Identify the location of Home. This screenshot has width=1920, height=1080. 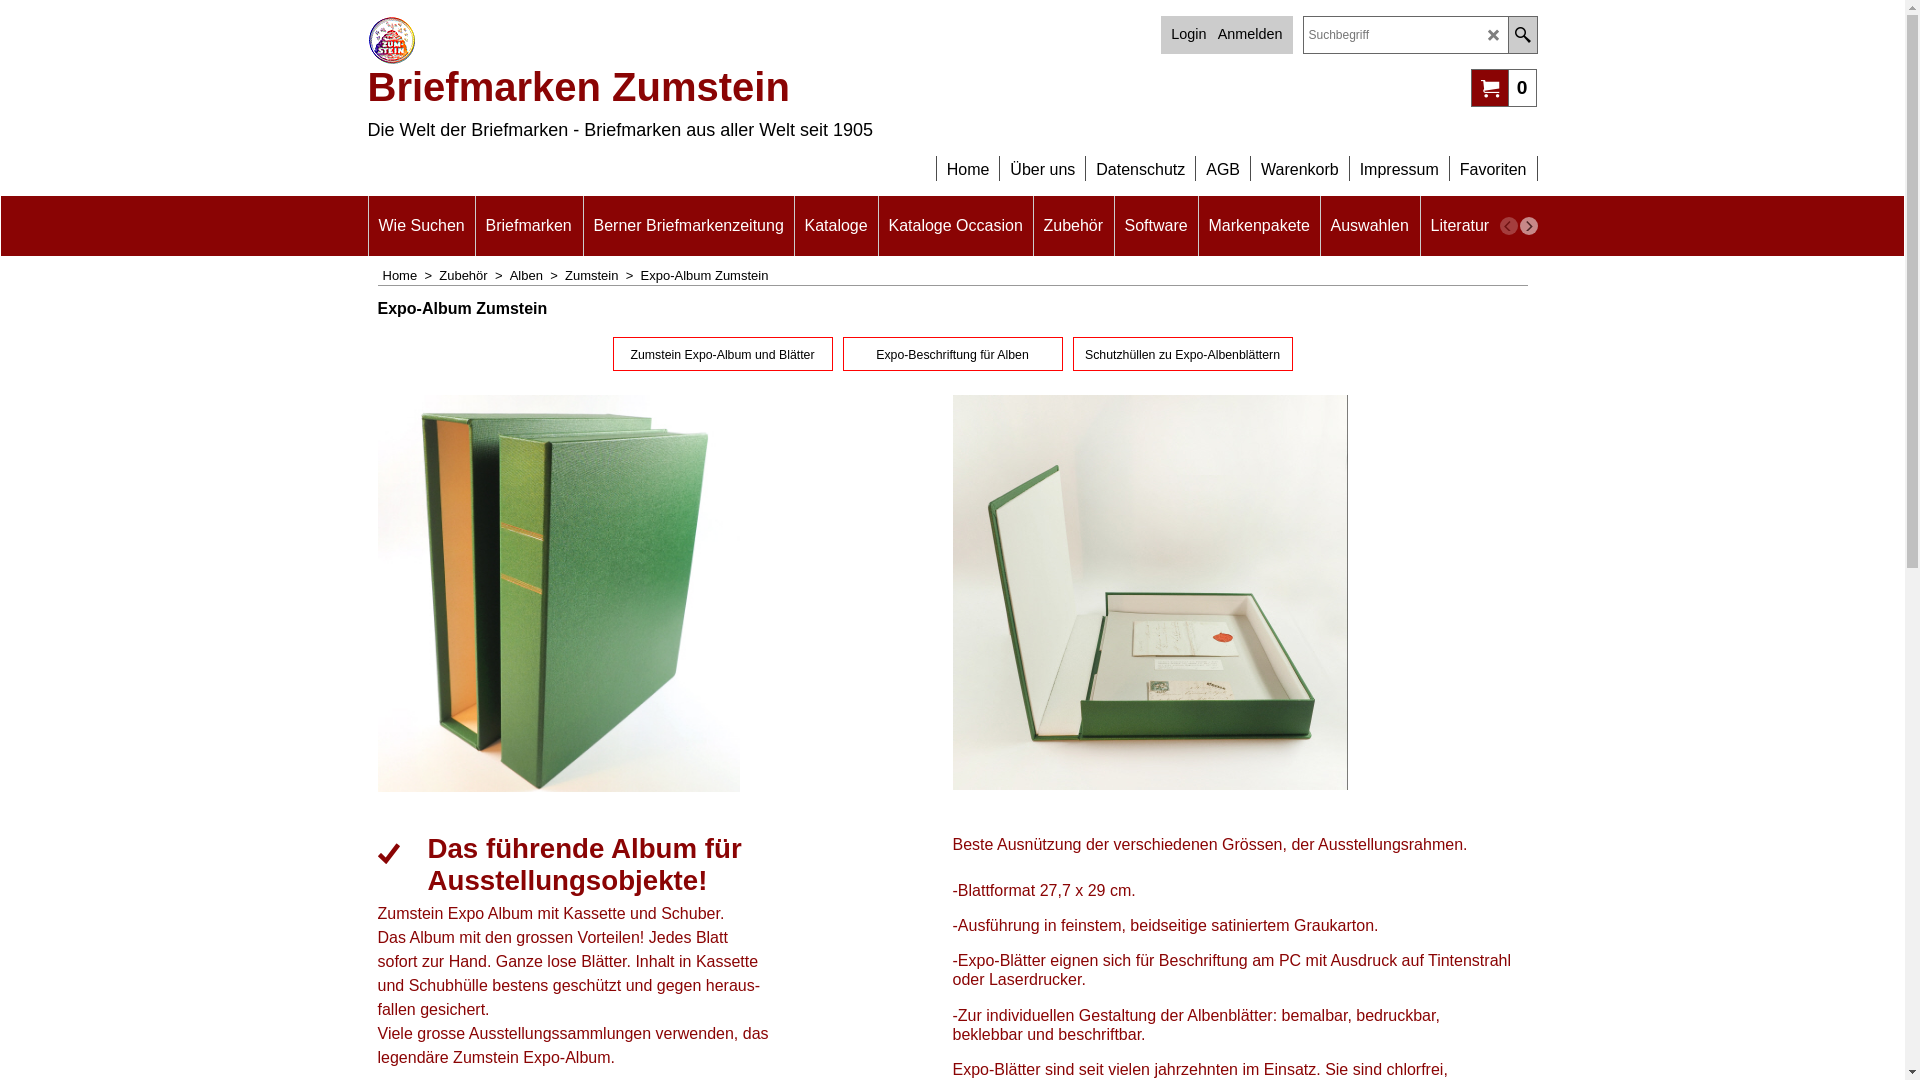
(968, 160).